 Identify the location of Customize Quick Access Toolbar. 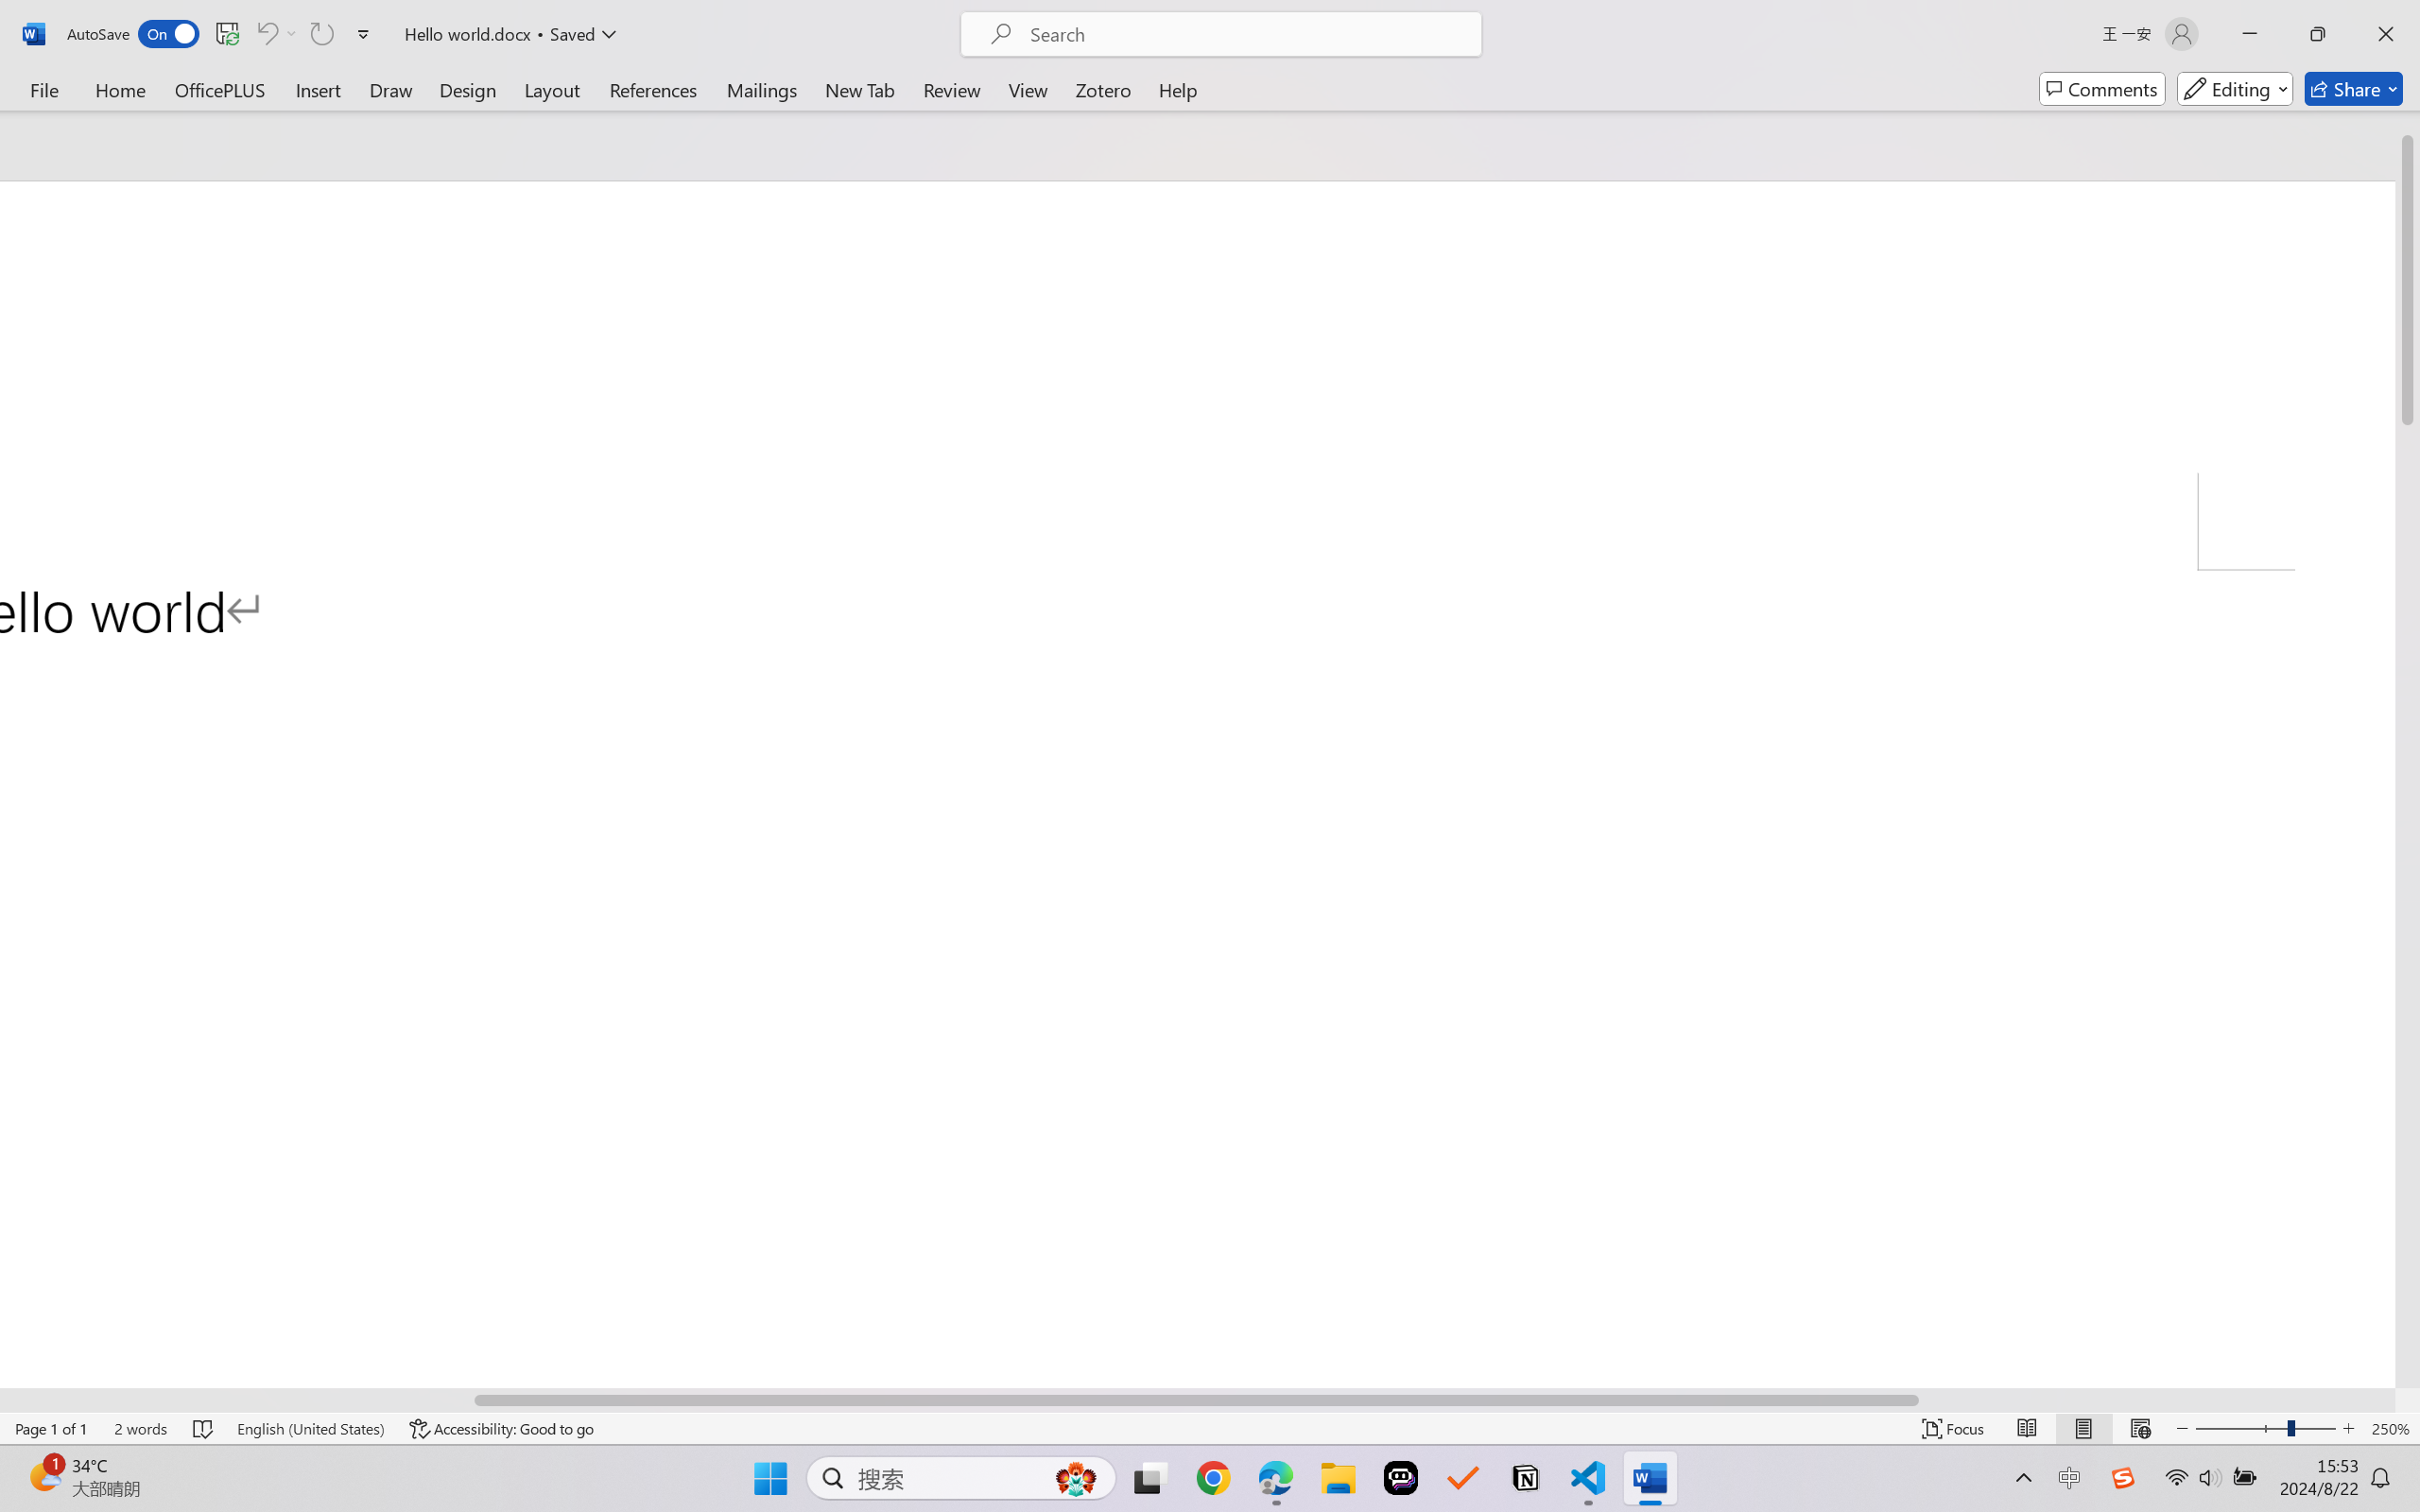
(364, 34).